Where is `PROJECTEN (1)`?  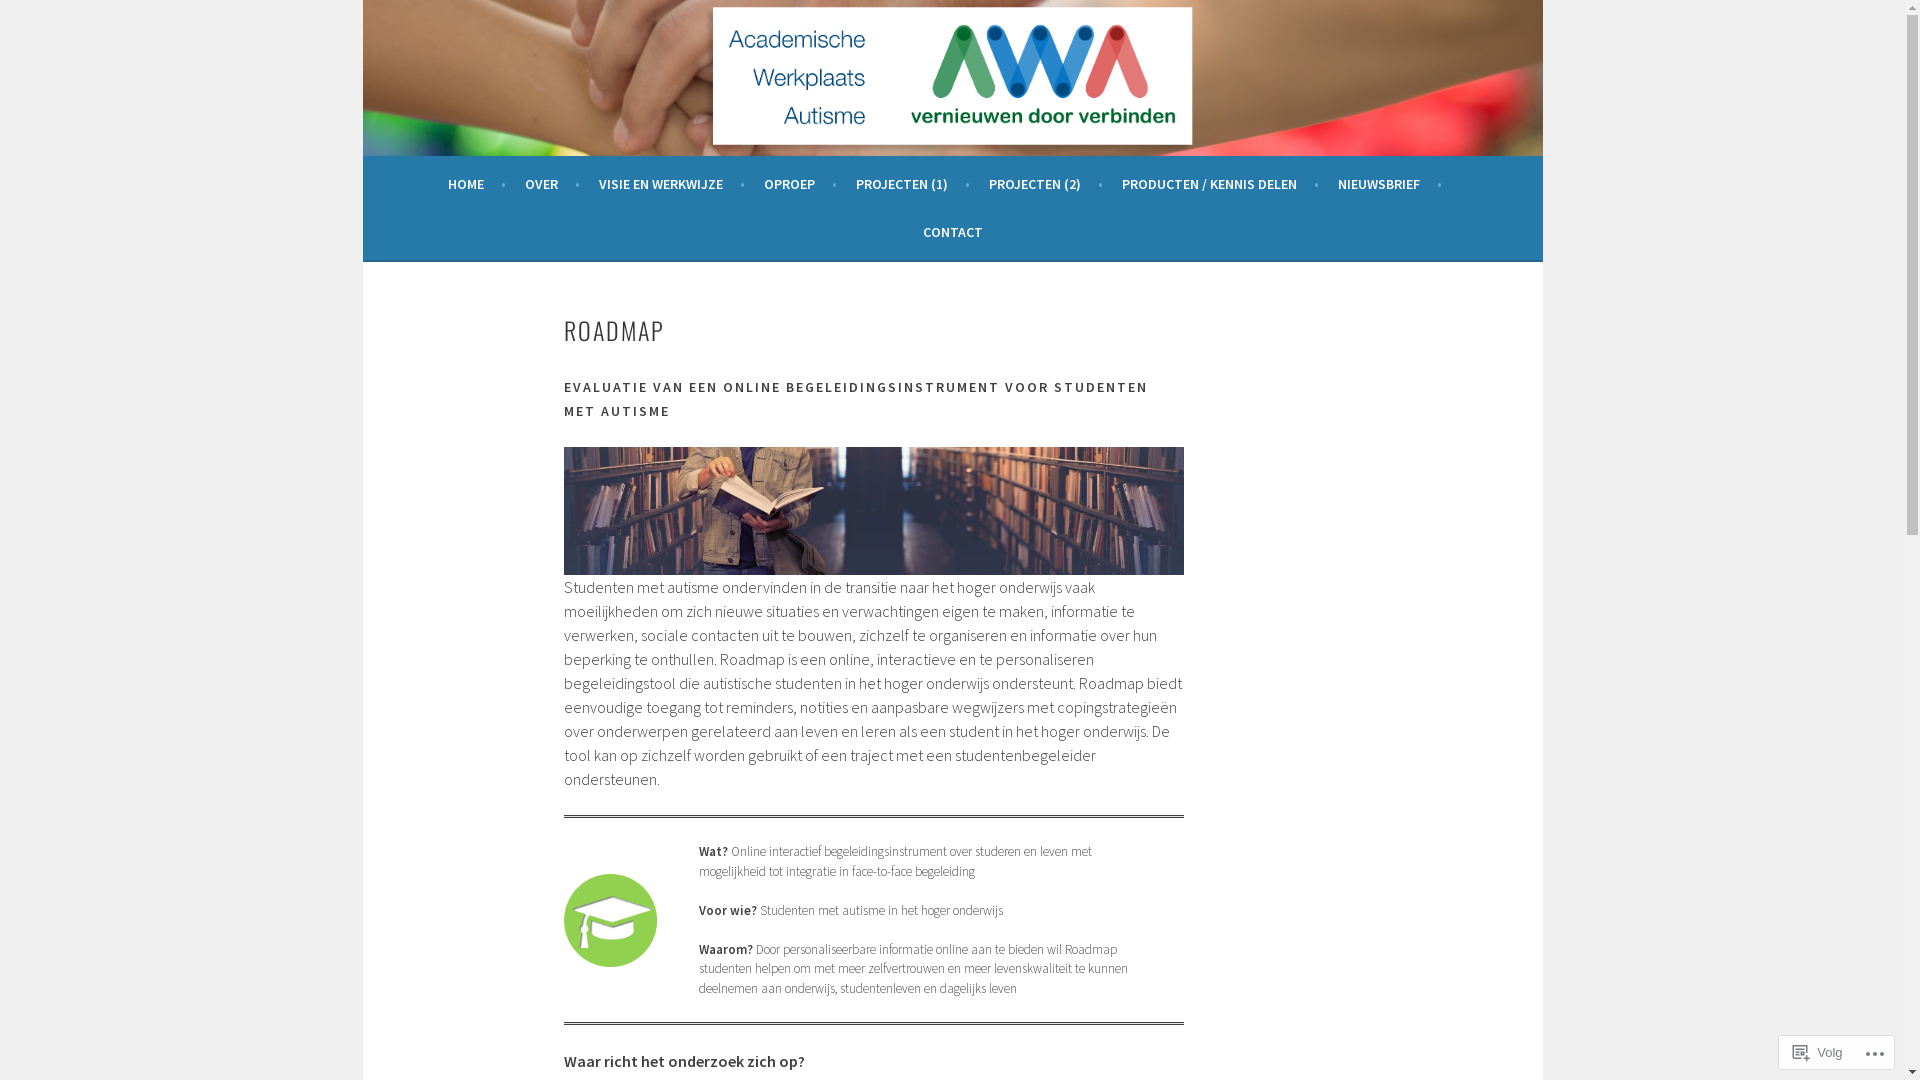 PROJECTEN (1) is located at coordinates (913, 184).